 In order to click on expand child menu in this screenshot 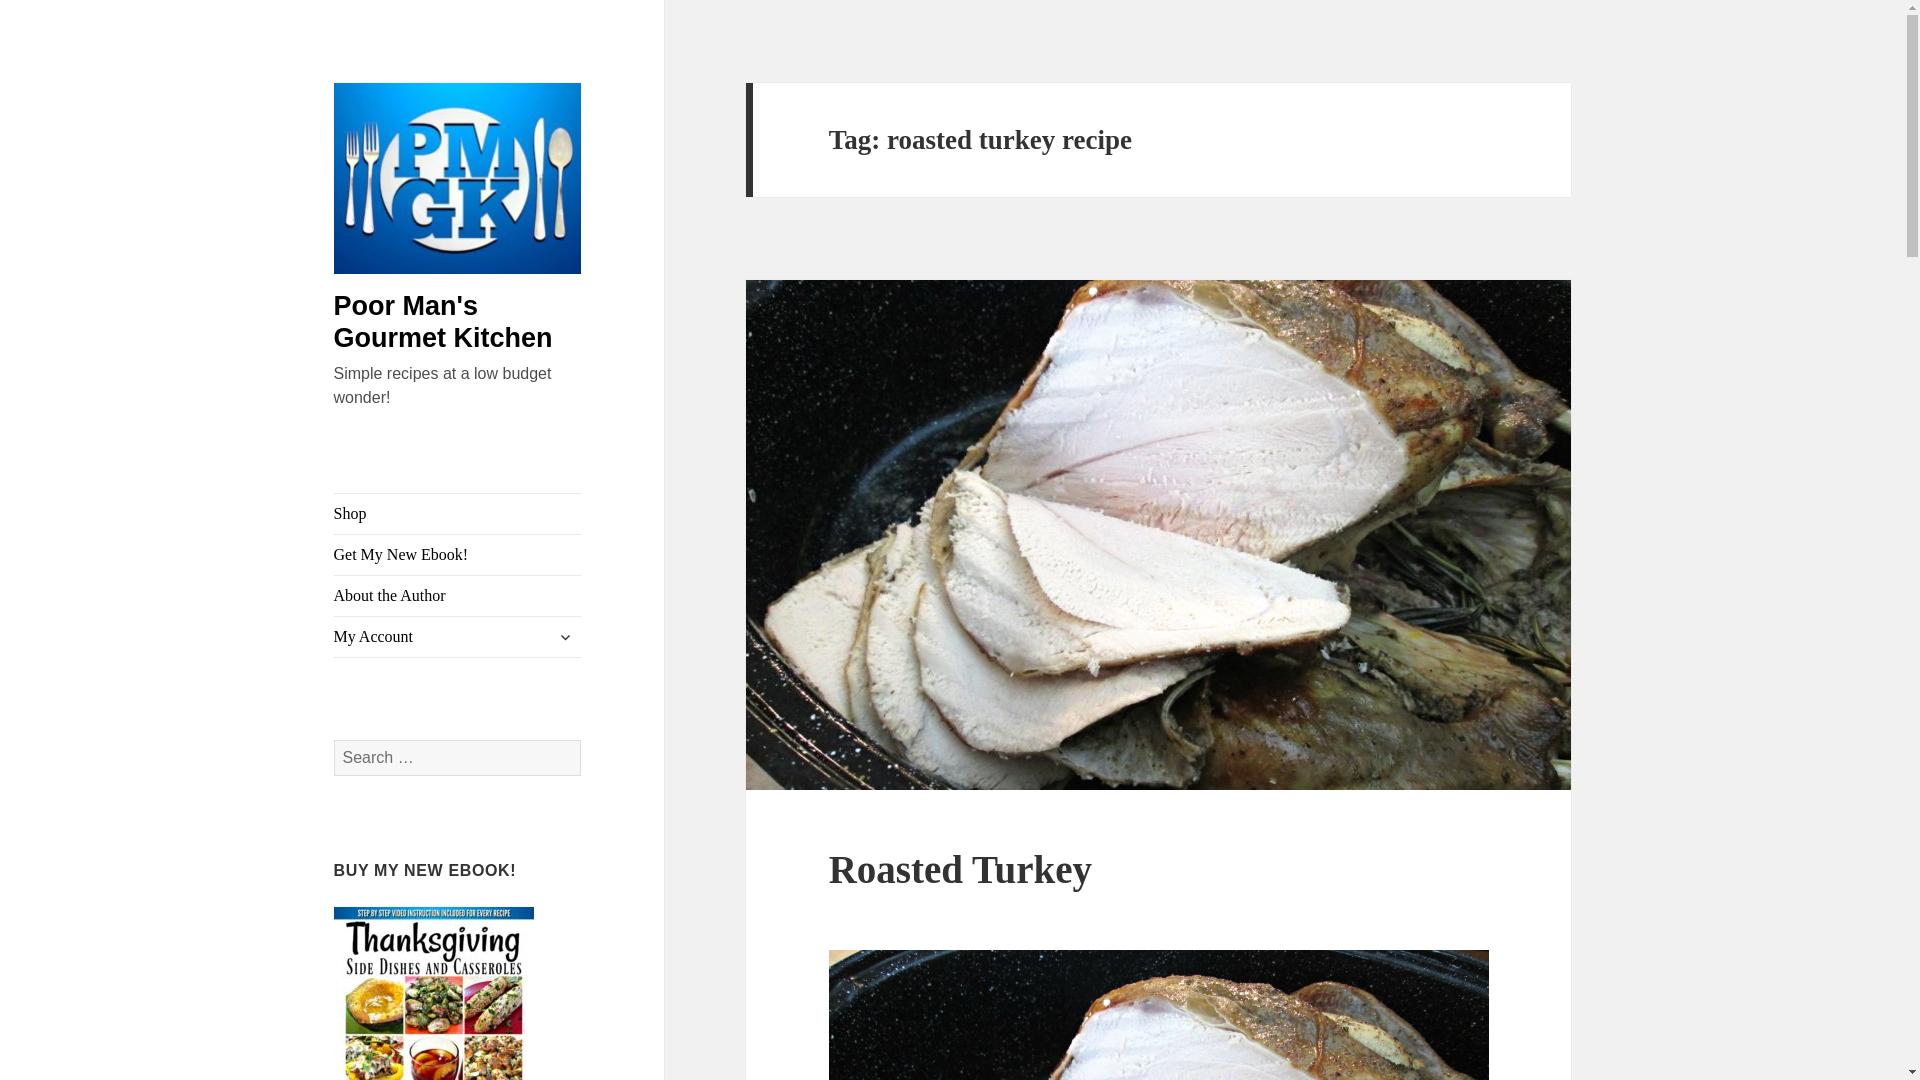, I will do `click(565, 637)`.